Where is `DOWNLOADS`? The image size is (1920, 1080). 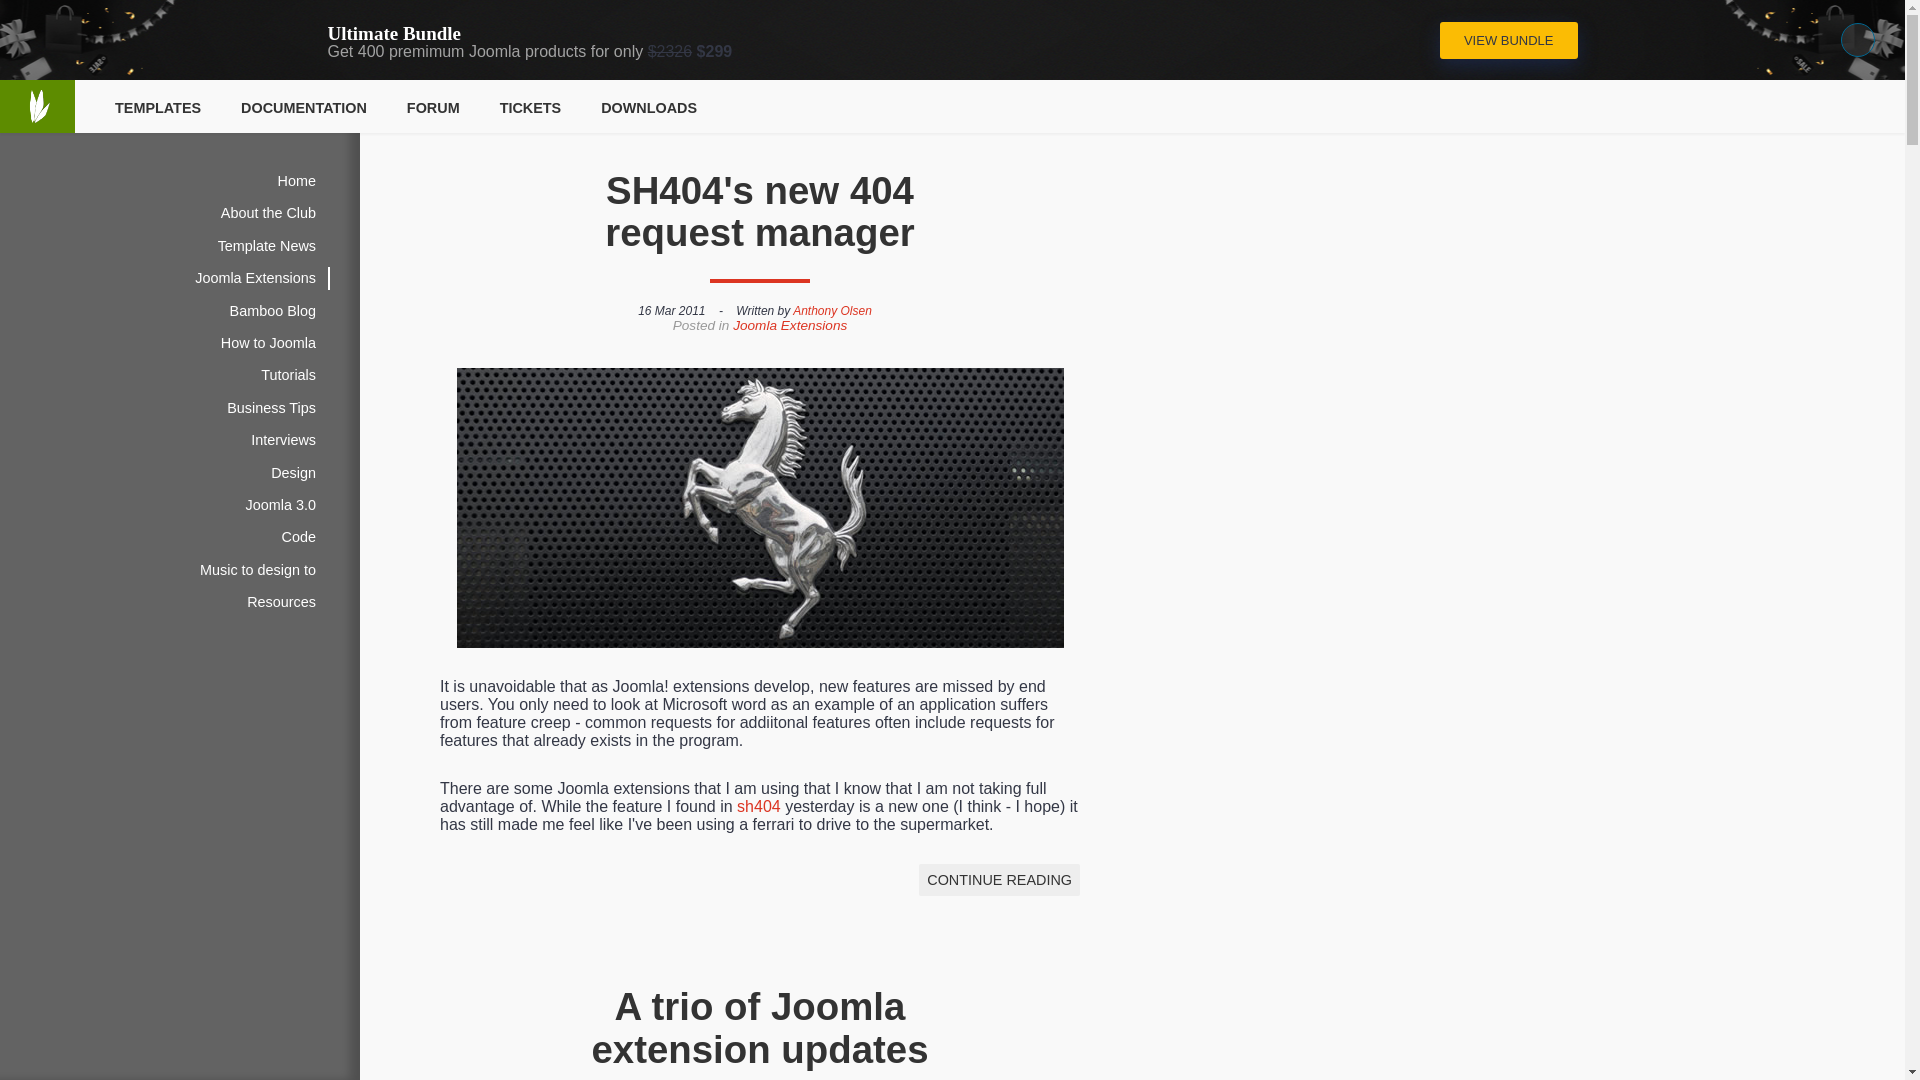 DOWNLOADS is located at coordinates (648, 108).